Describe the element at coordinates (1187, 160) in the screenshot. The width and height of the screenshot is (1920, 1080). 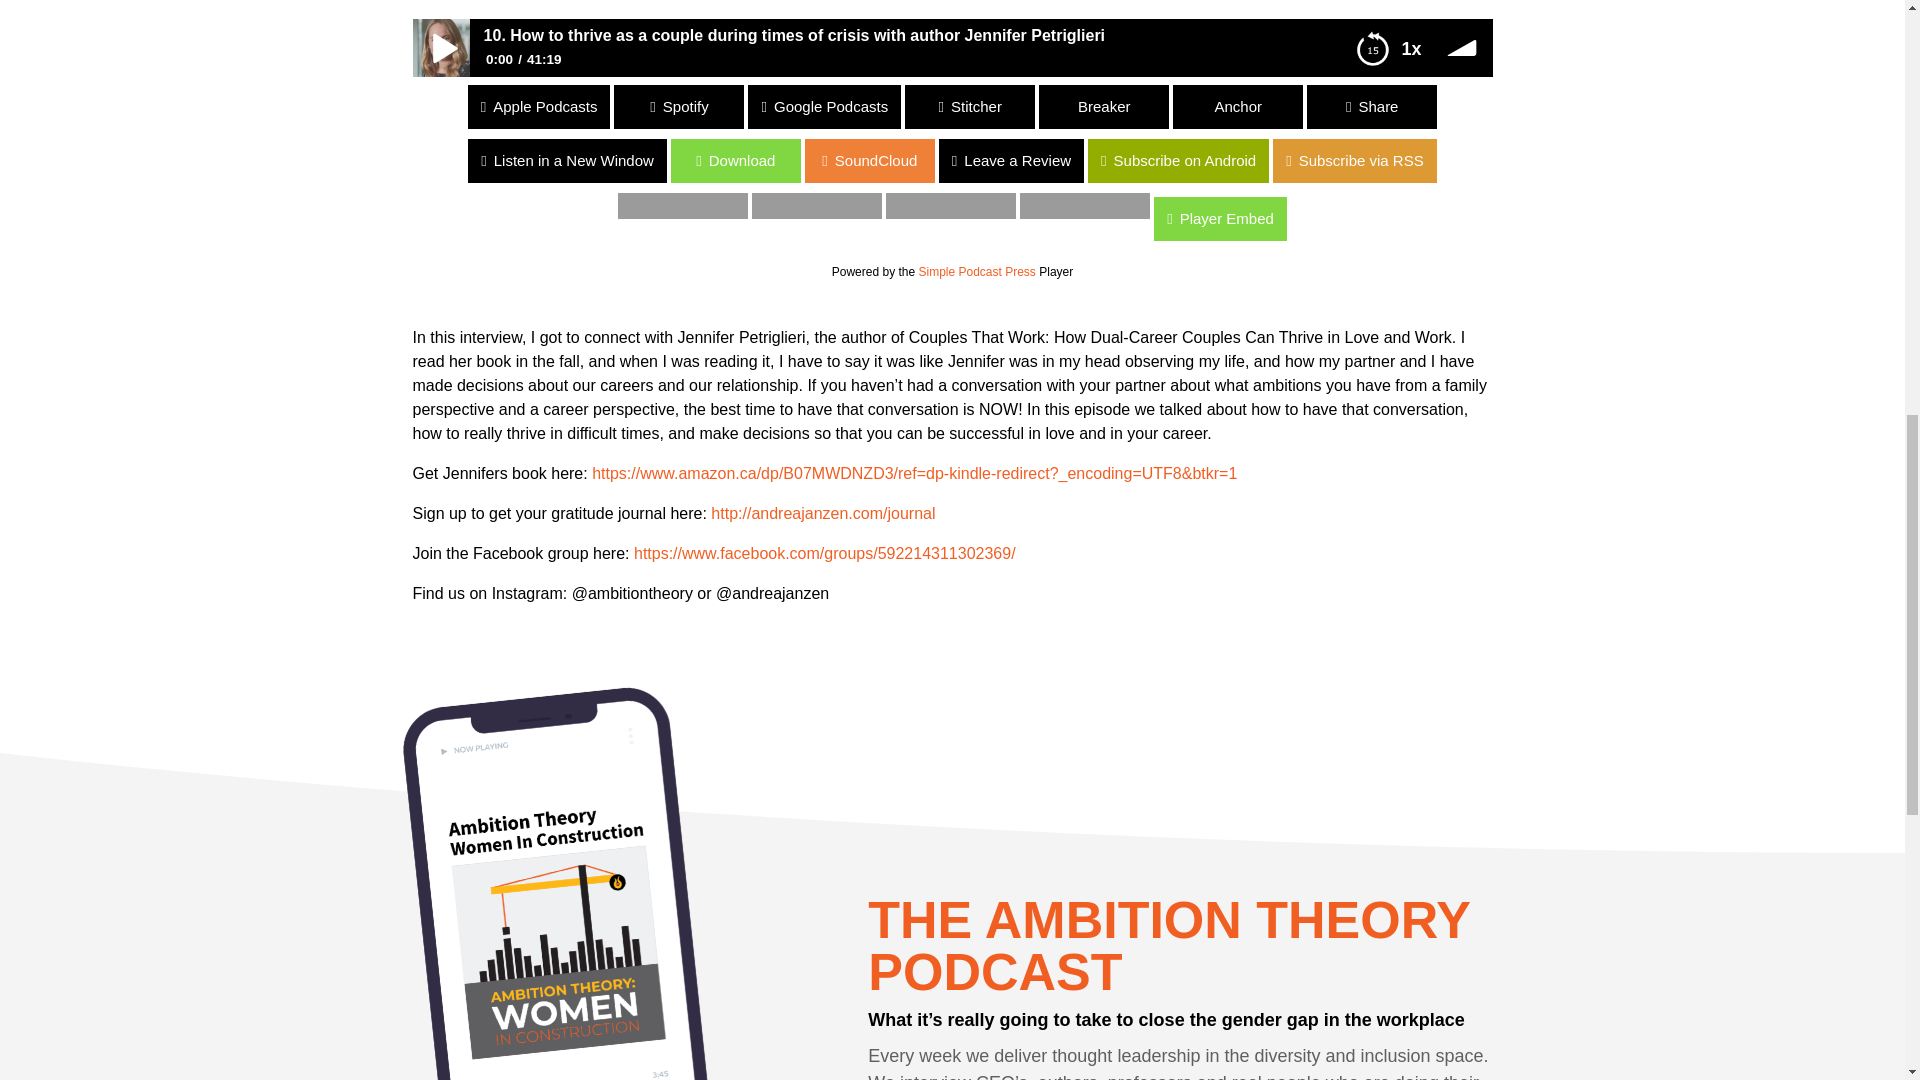
I see `Leave a Review` at that location.